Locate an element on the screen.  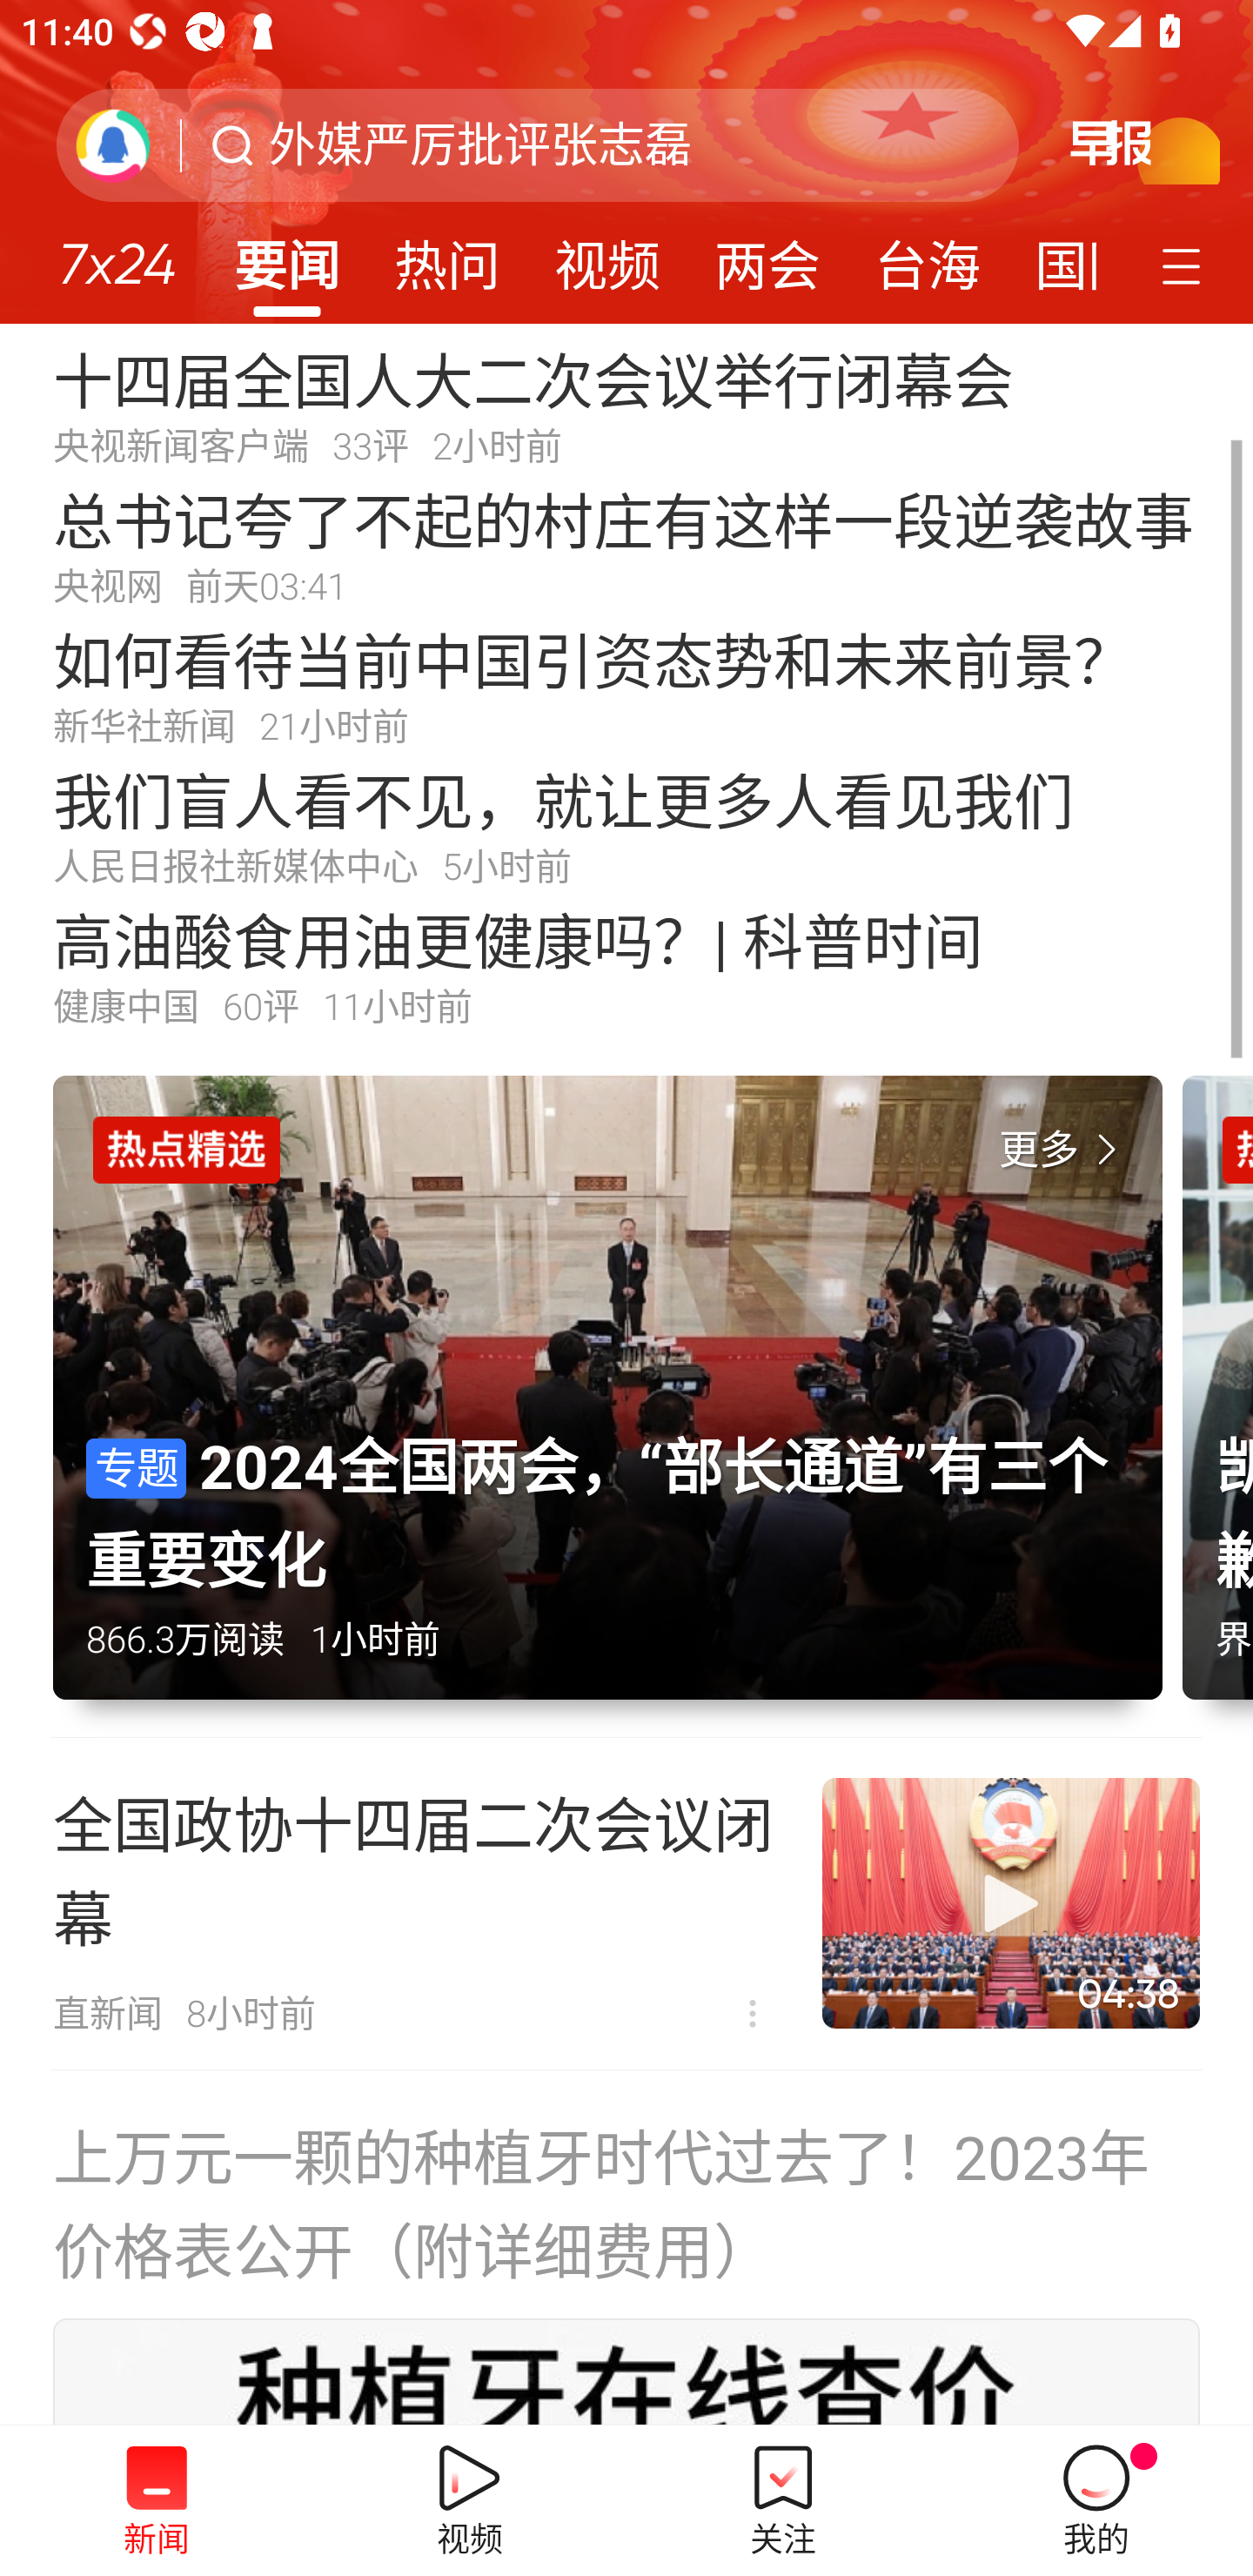
更多  专题2024全国两会，“部长通道”有三个重要变化 866.3万阅读   1小时前 is located at coordinates (618, 1406).